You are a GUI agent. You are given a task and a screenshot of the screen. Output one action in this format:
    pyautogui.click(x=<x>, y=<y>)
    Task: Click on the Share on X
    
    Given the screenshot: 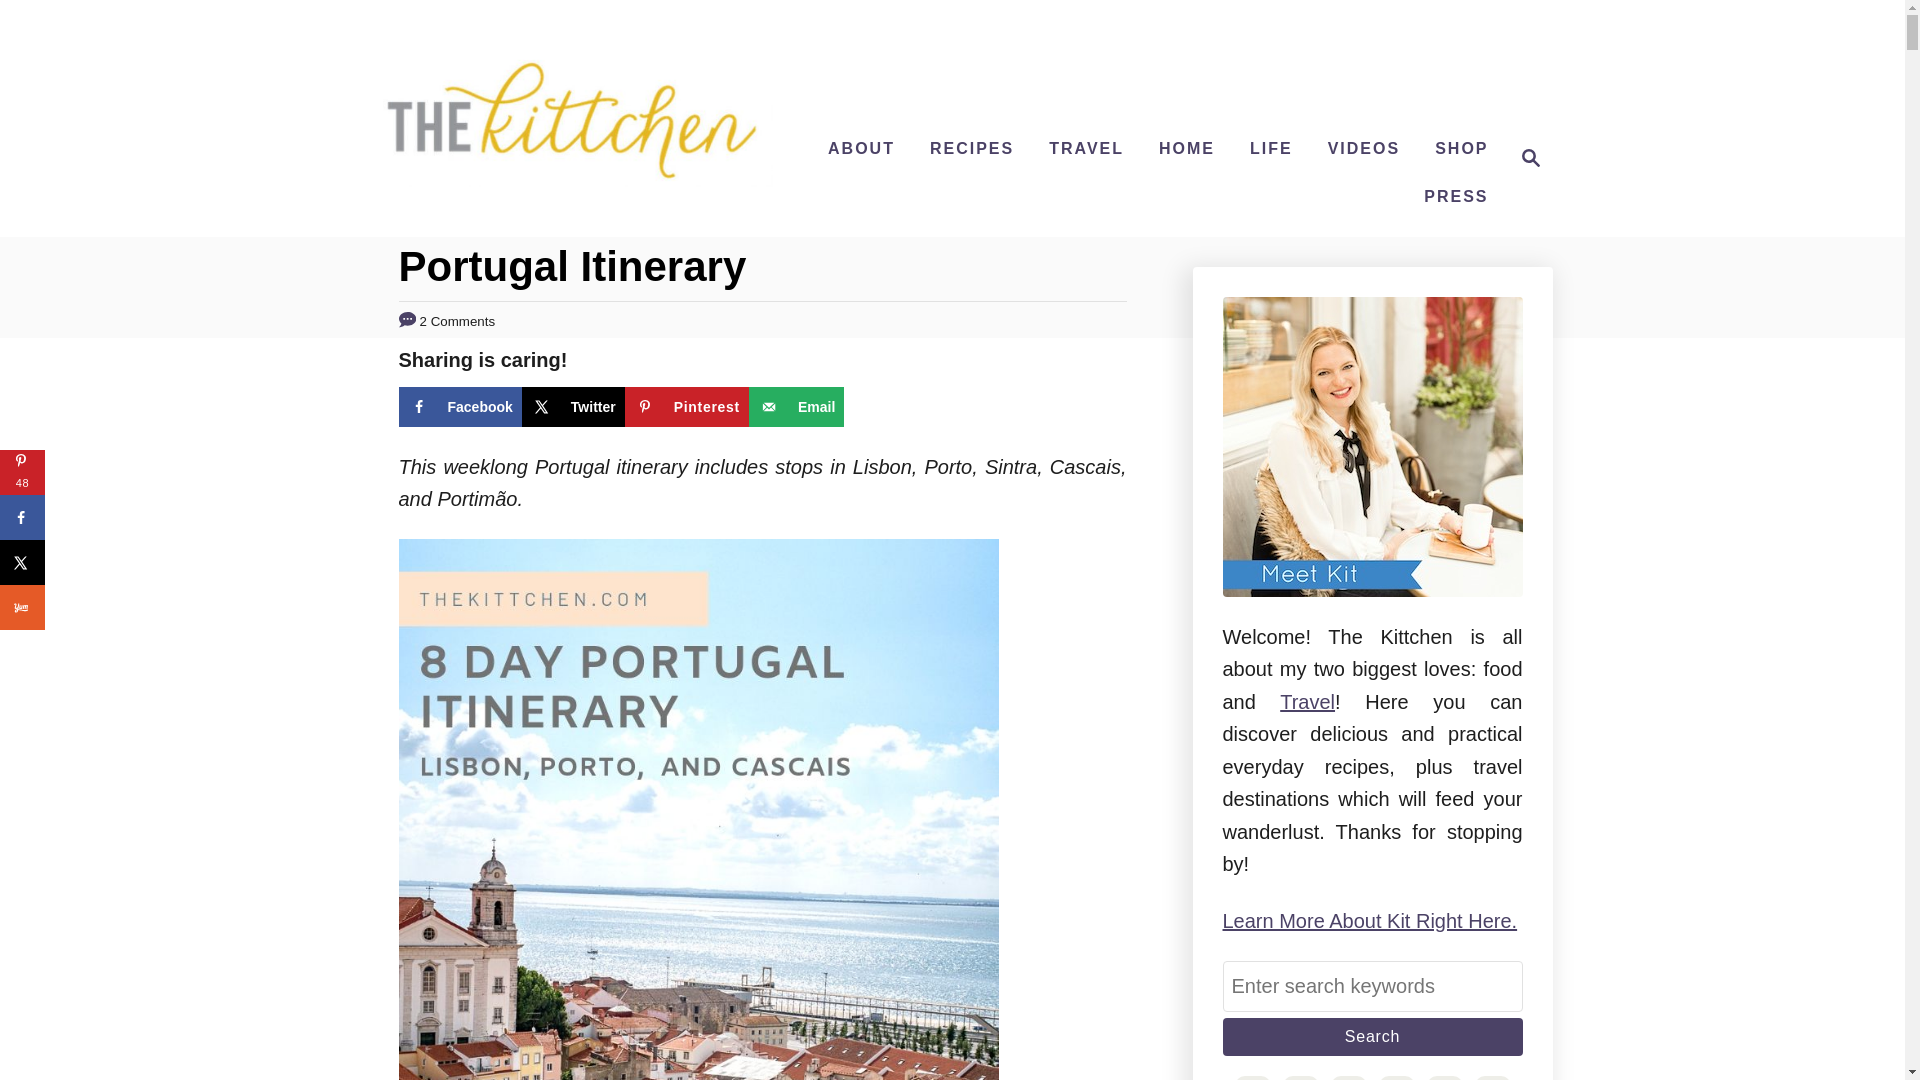 What is the action you would take?
    pyautogui.click(x=1455, y=197)
    